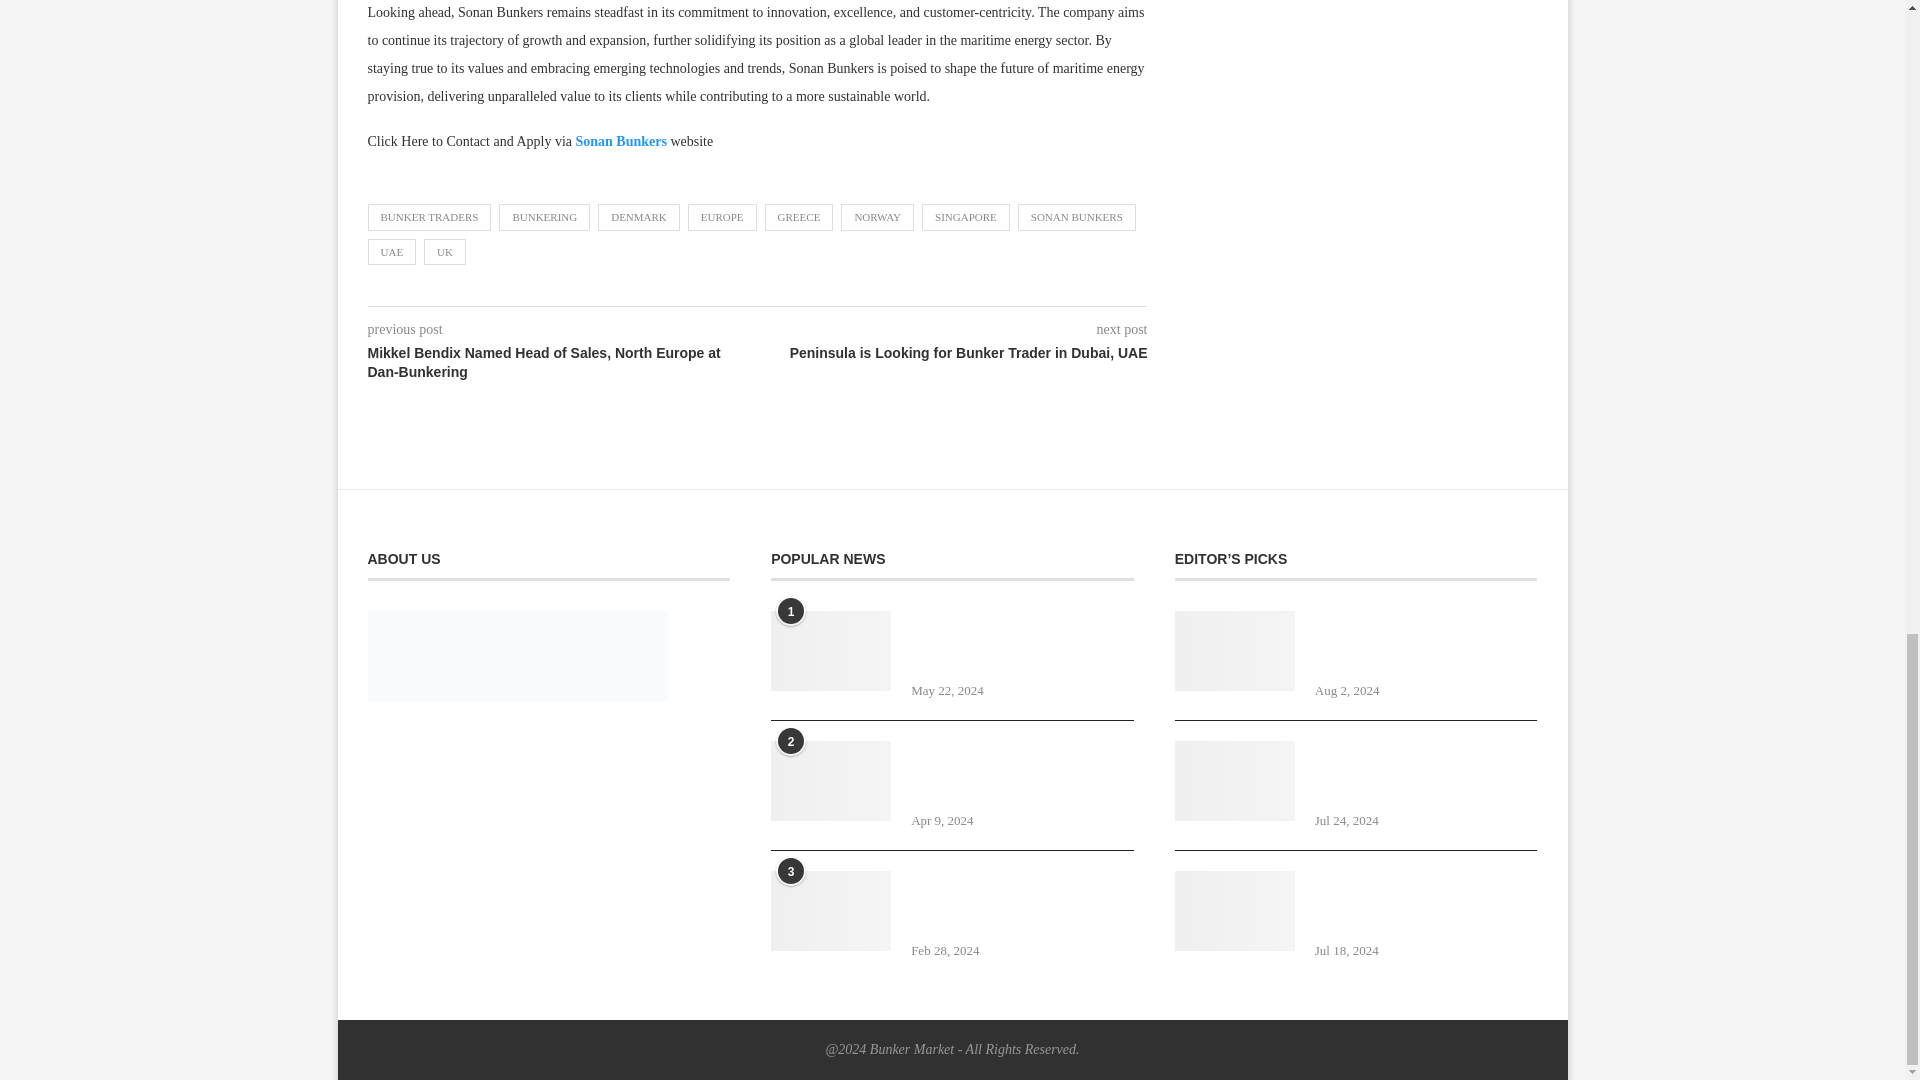 Image resolution: width=1920 pixels, height=1080 pixels. Describe the element at coordinates (544, 217) in the screenshot. I see `BUNKERING` at that location.